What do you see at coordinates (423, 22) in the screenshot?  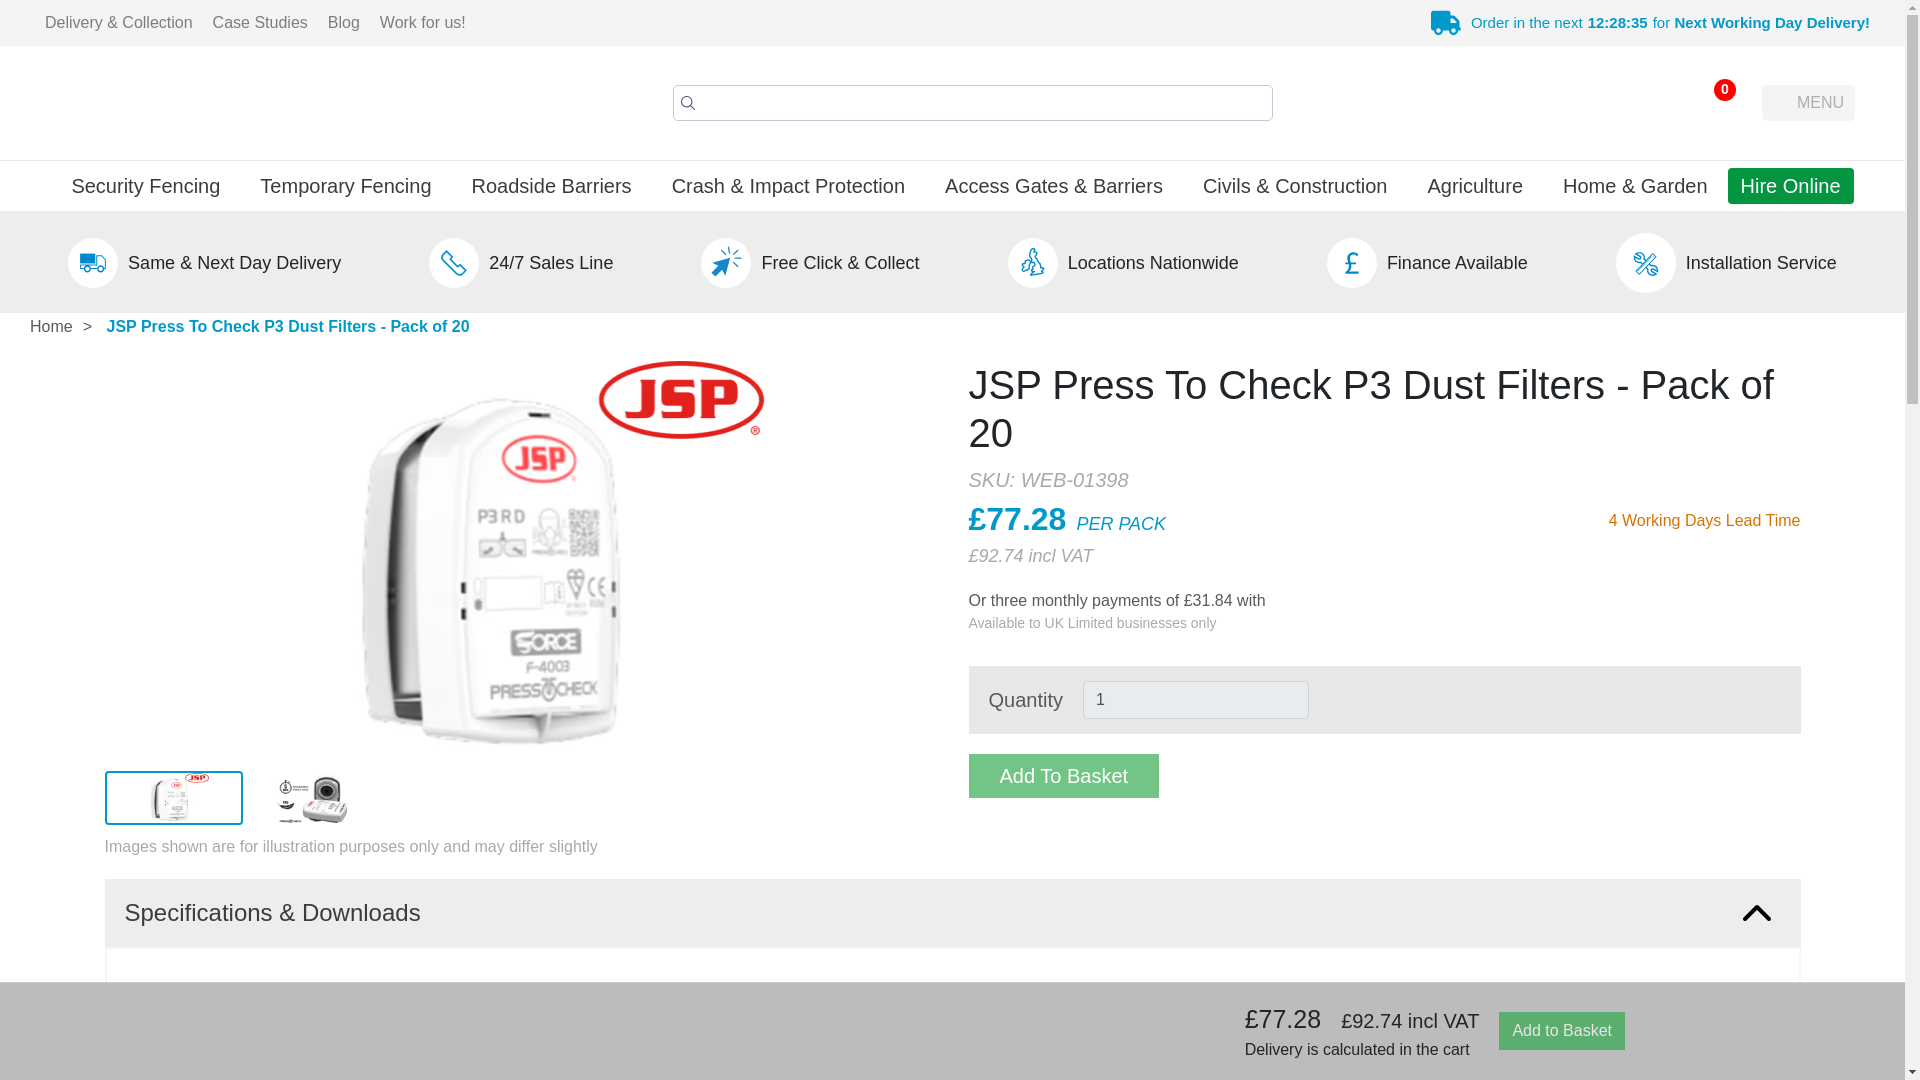 I see `Work for us!` at bounding box center [423, 22].